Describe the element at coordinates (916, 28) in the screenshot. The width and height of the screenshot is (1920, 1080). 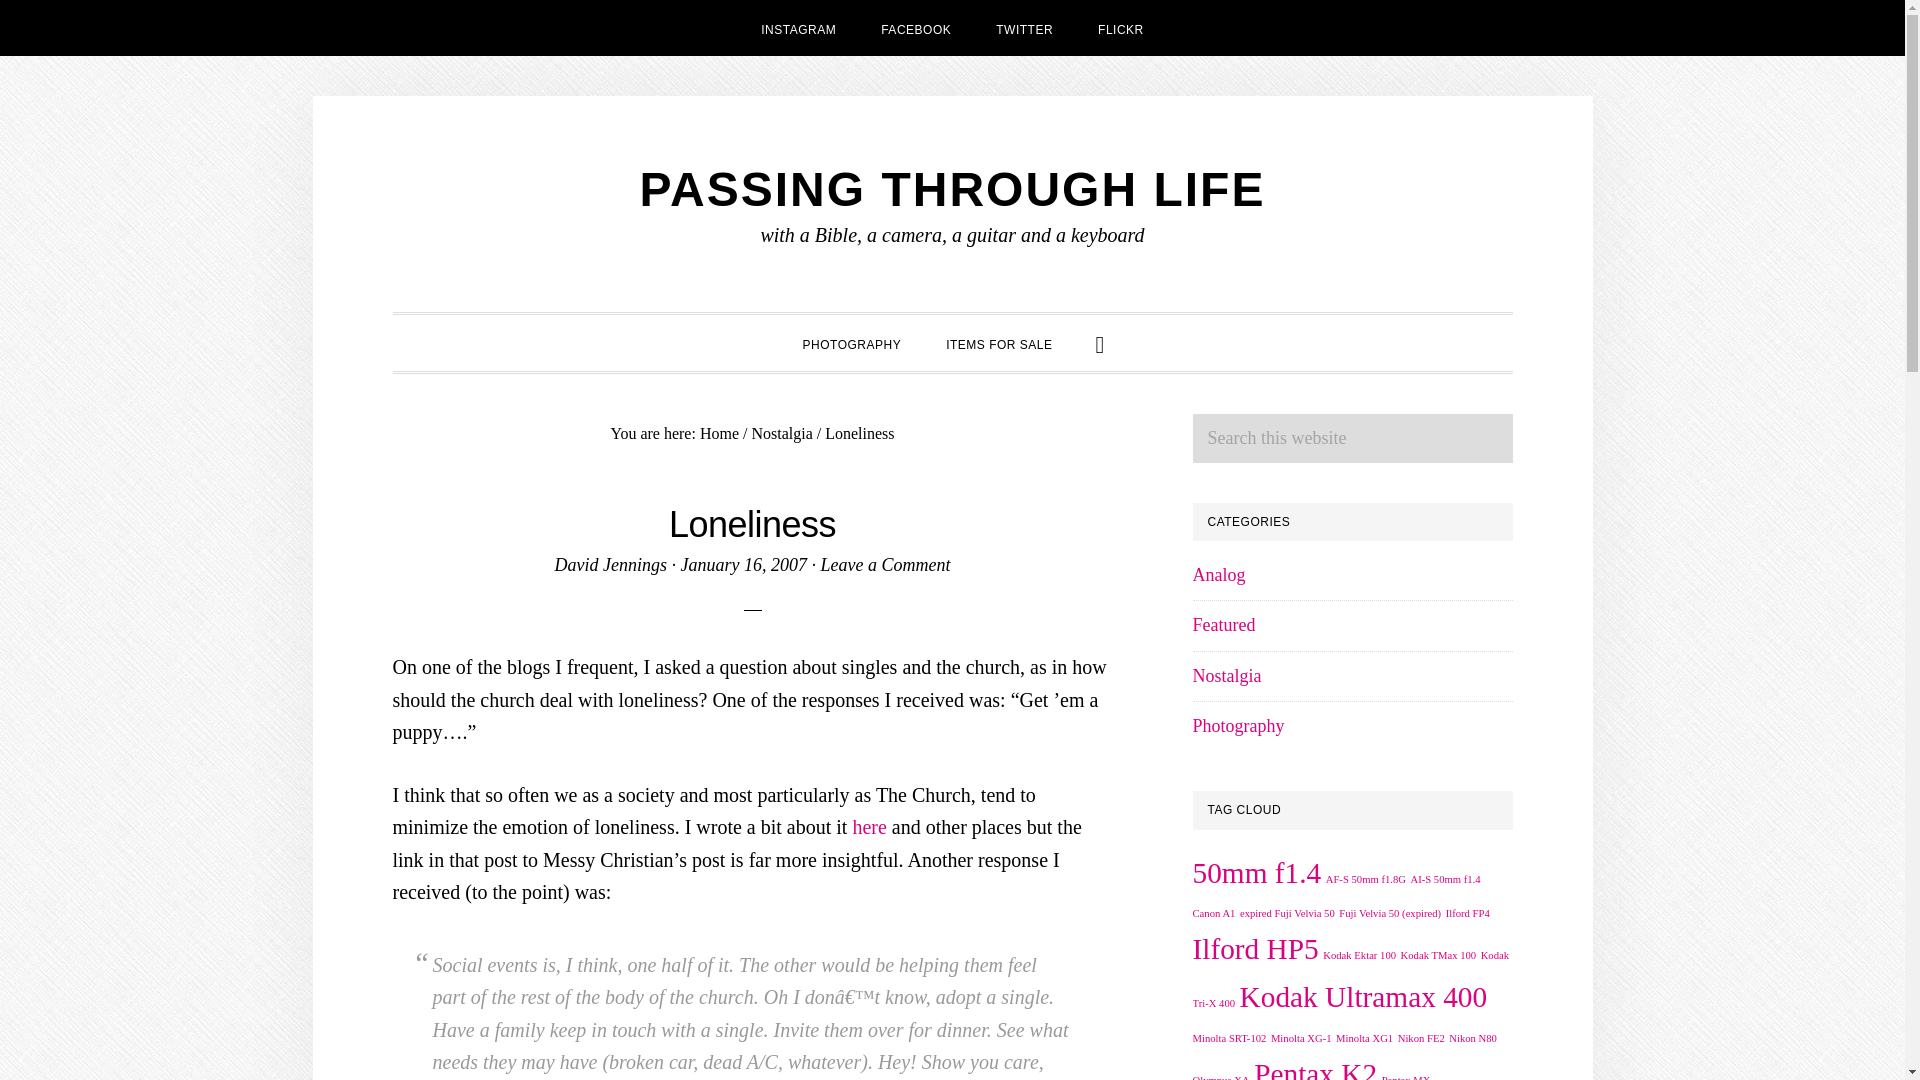
I see `FACEBOOK` at that location.